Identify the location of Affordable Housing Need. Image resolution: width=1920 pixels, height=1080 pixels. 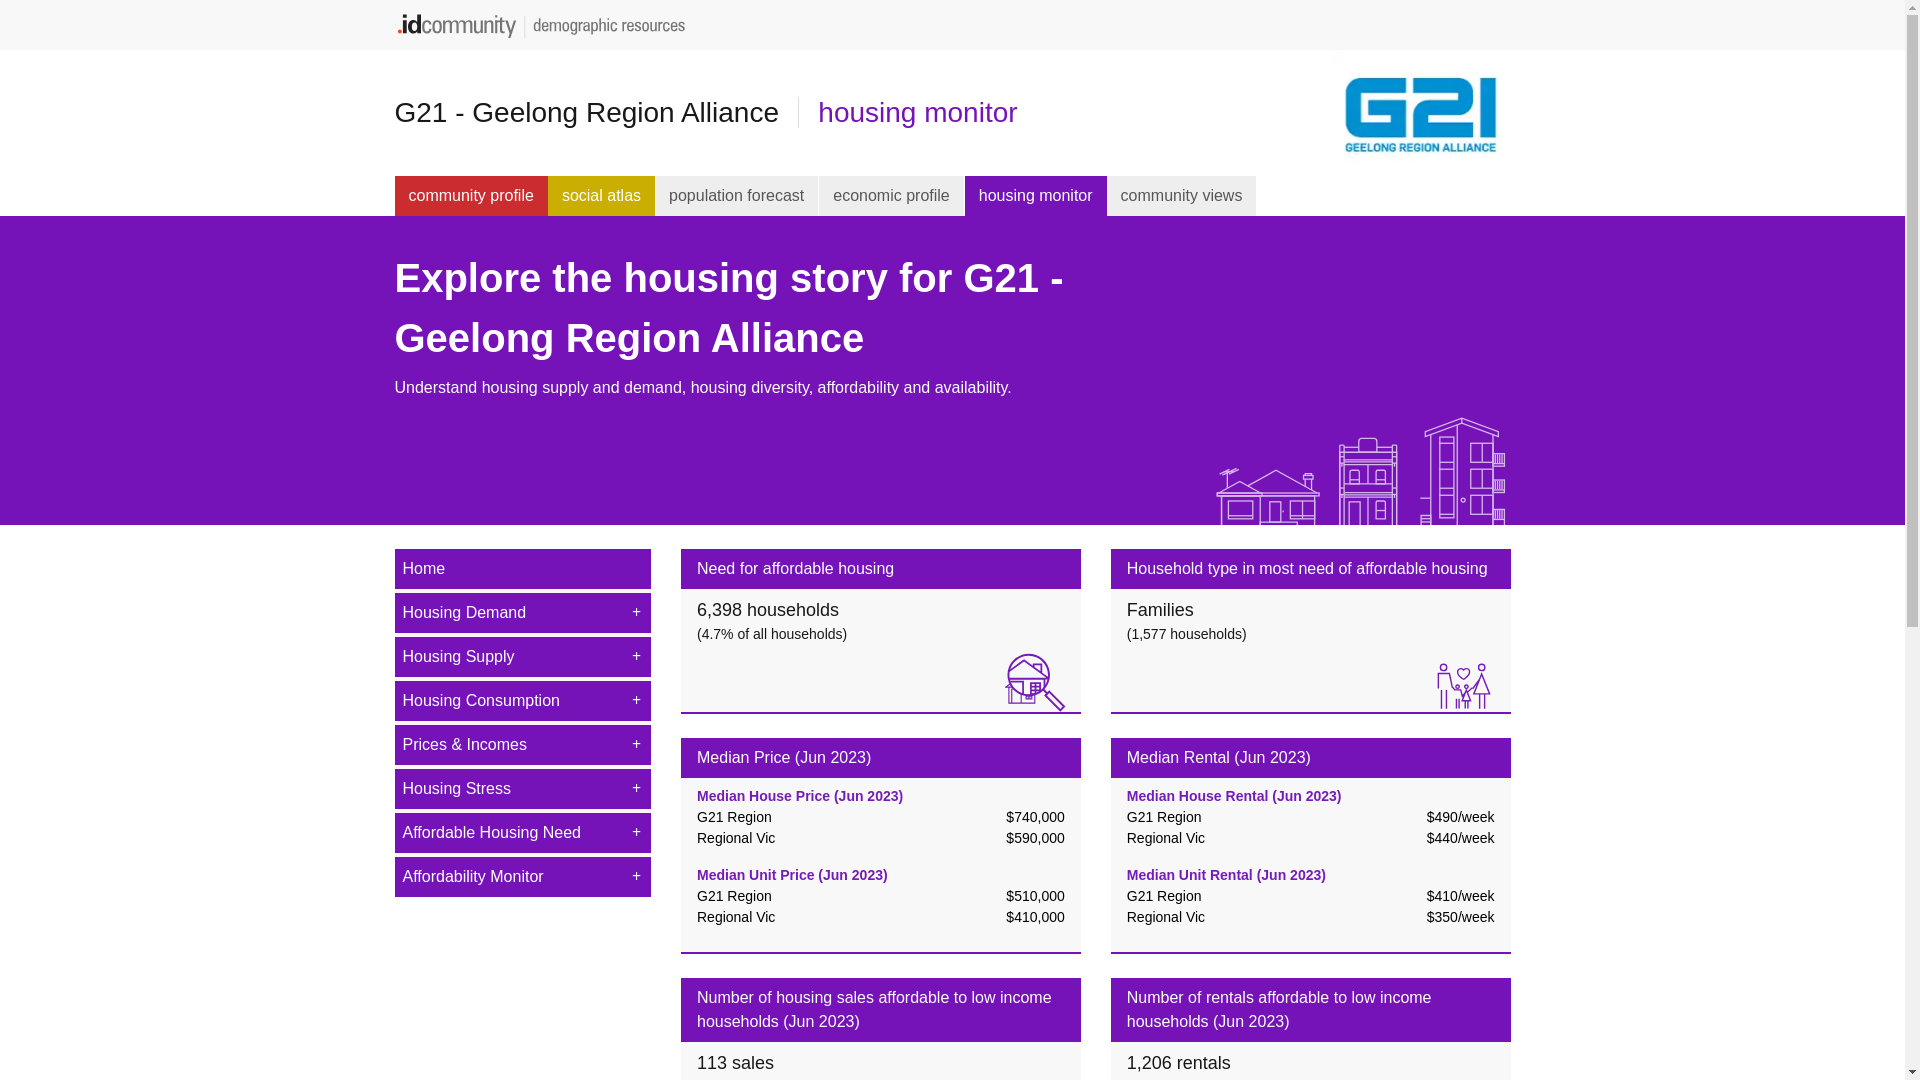
(522, 833).